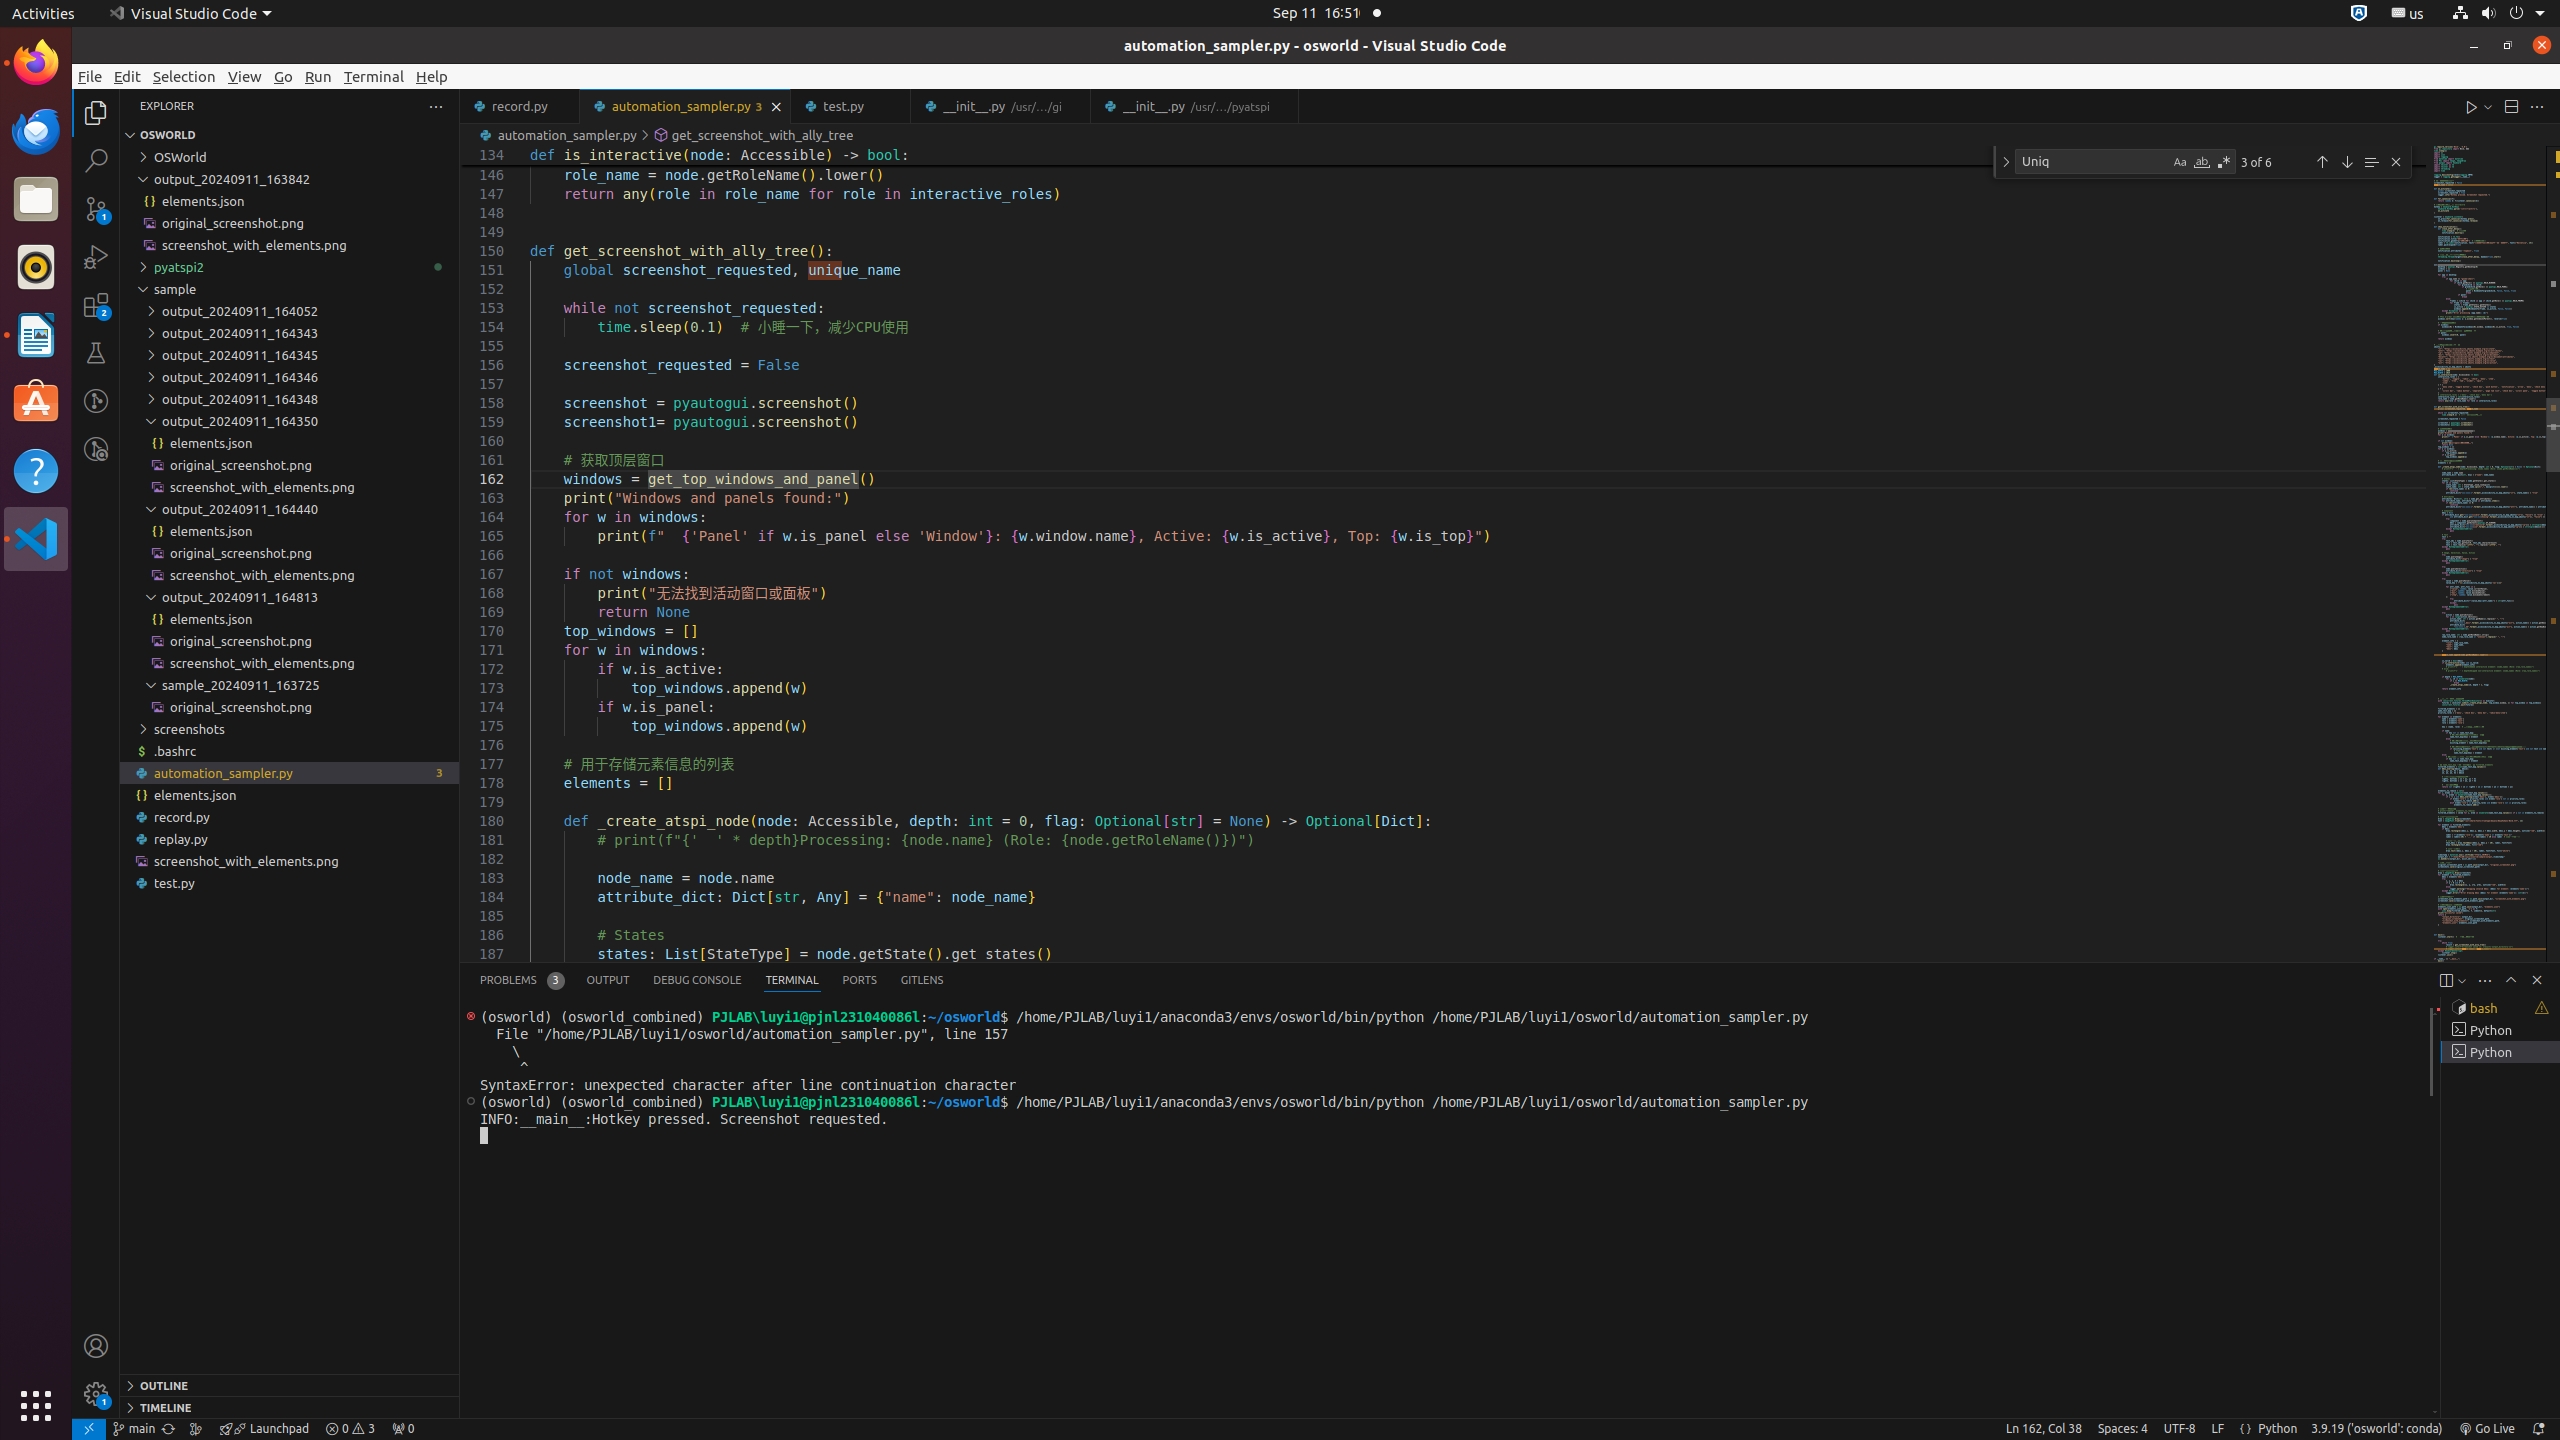  Describe the element at coordinates (712, 980) in the screenshot. I see `Active View Switcher` at that location.